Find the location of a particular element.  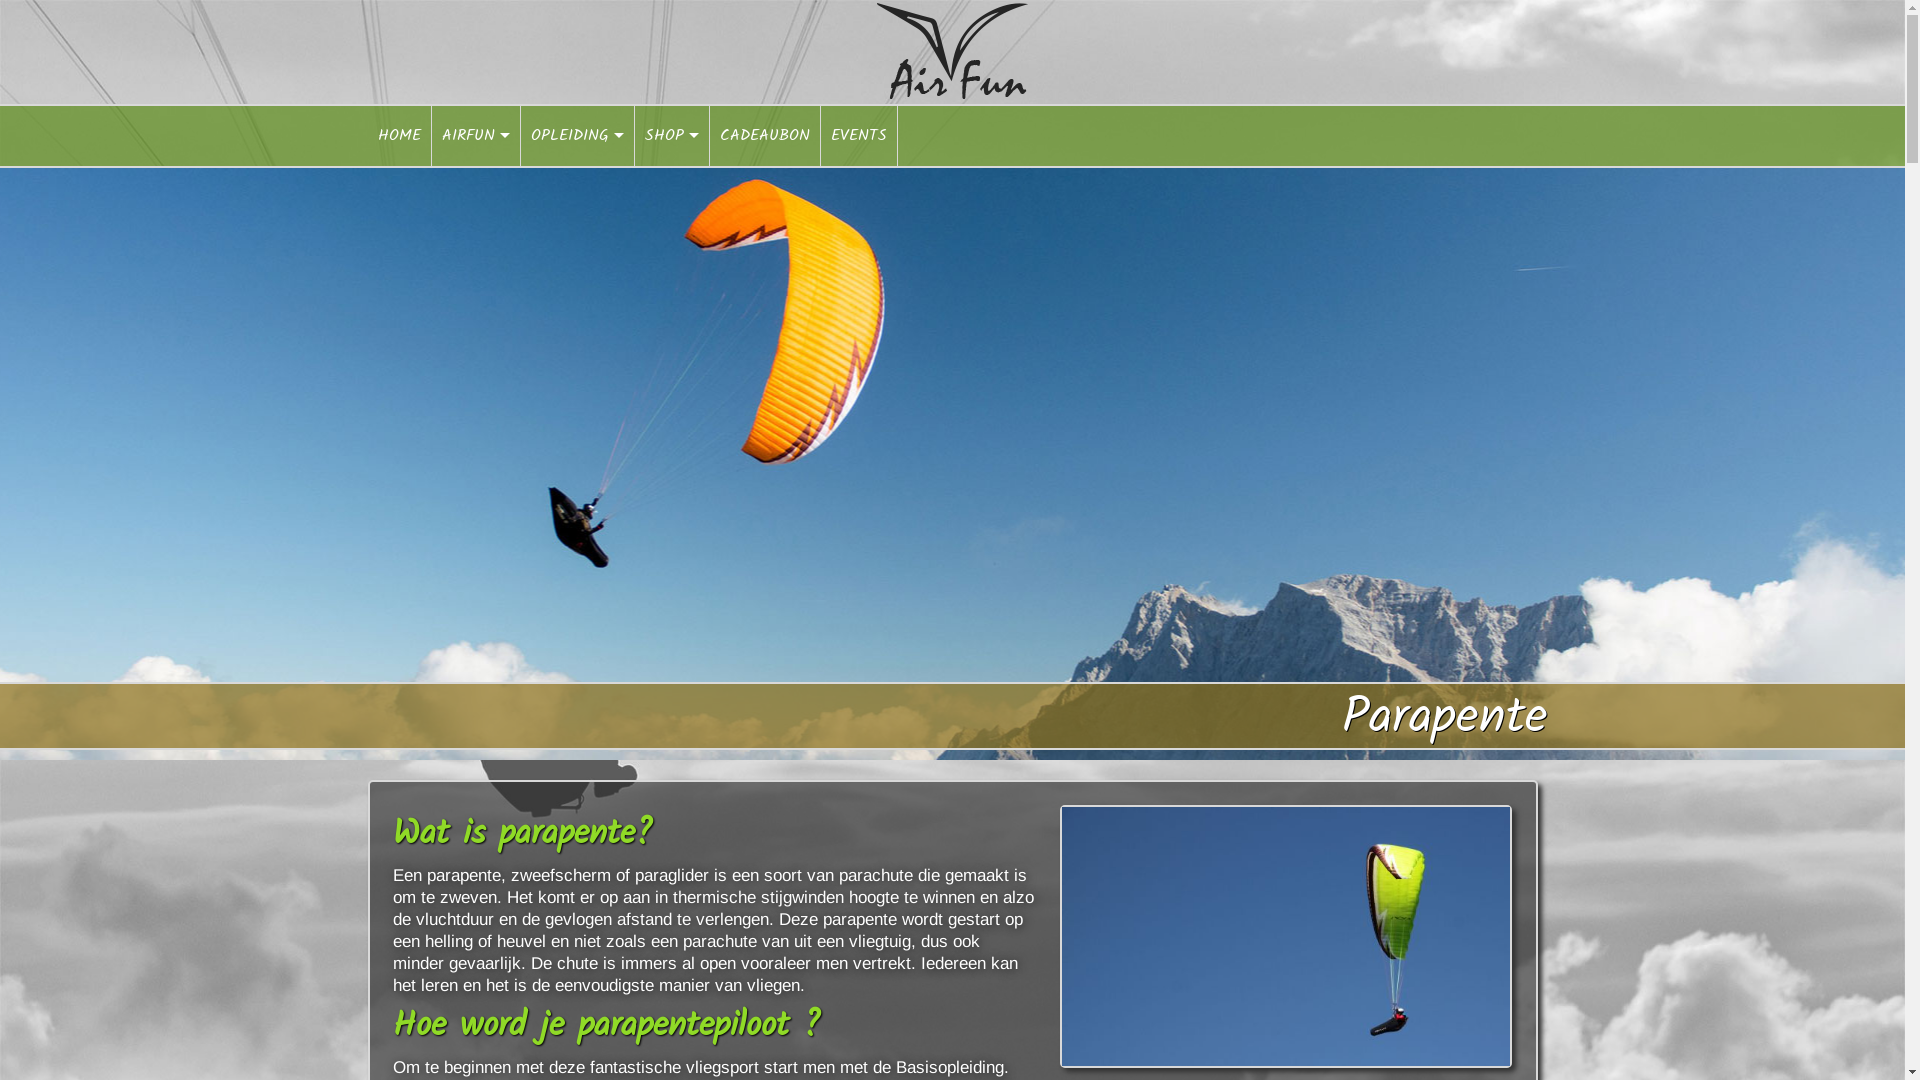

OPLEIDING is located at coordinates (577, 136).